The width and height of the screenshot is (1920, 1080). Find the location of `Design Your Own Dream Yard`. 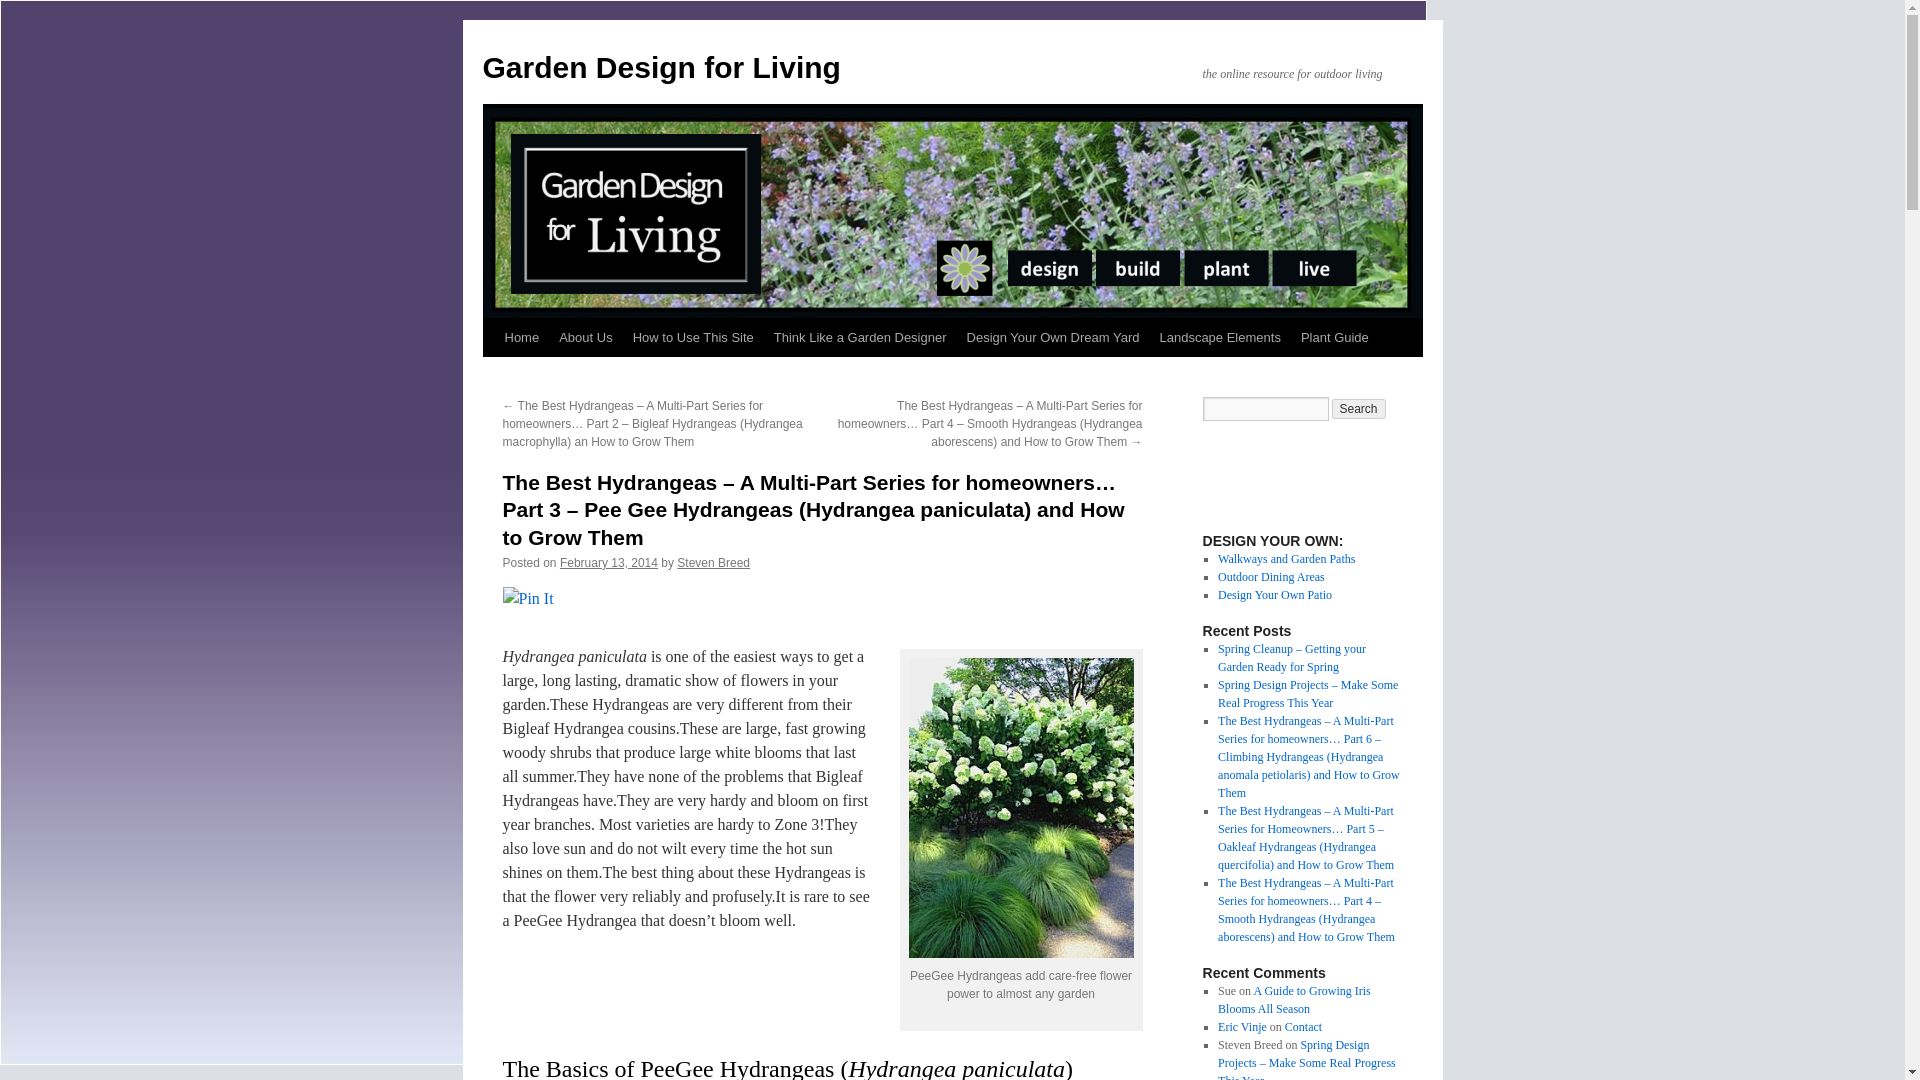

Design Your Own Dream Yard is located at coordinates (1053, 338).